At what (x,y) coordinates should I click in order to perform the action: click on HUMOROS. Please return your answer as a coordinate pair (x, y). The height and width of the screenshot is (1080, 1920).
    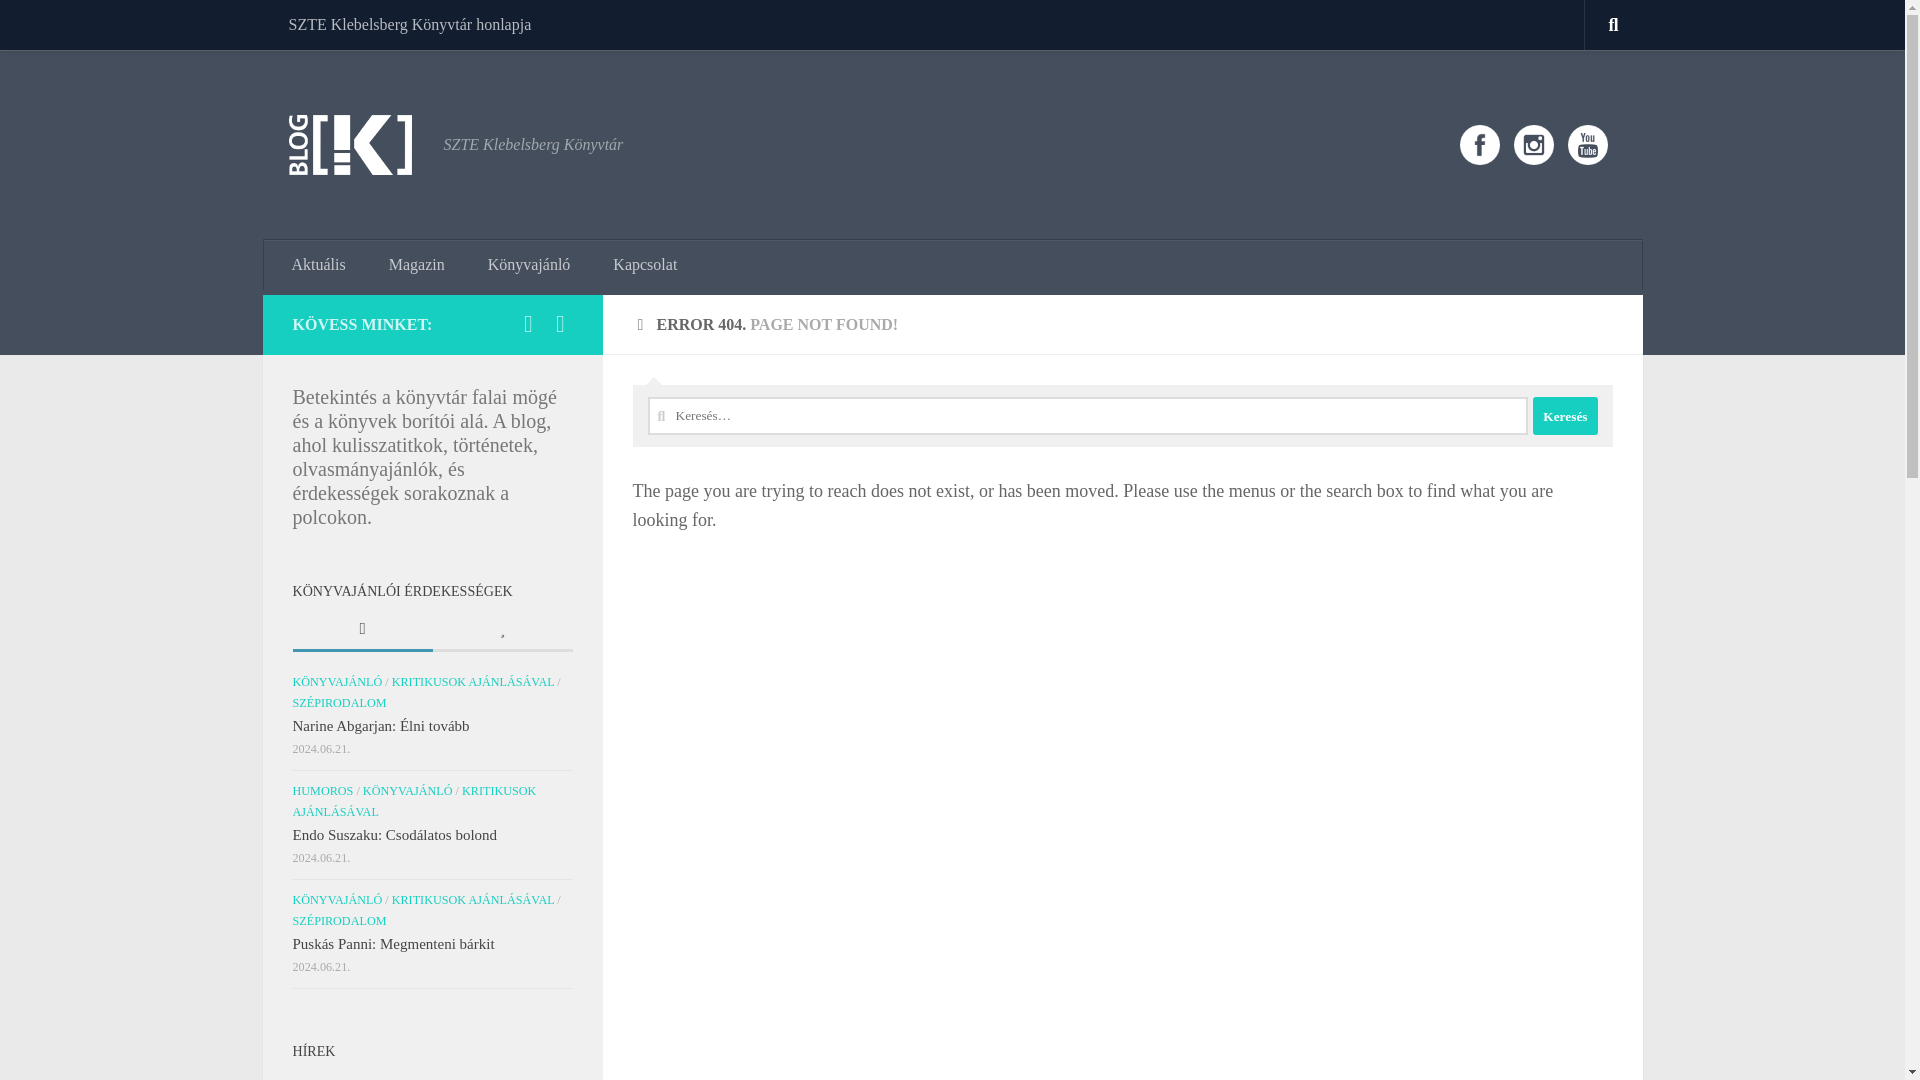
    Looking at the image, I should click on (322, 791).